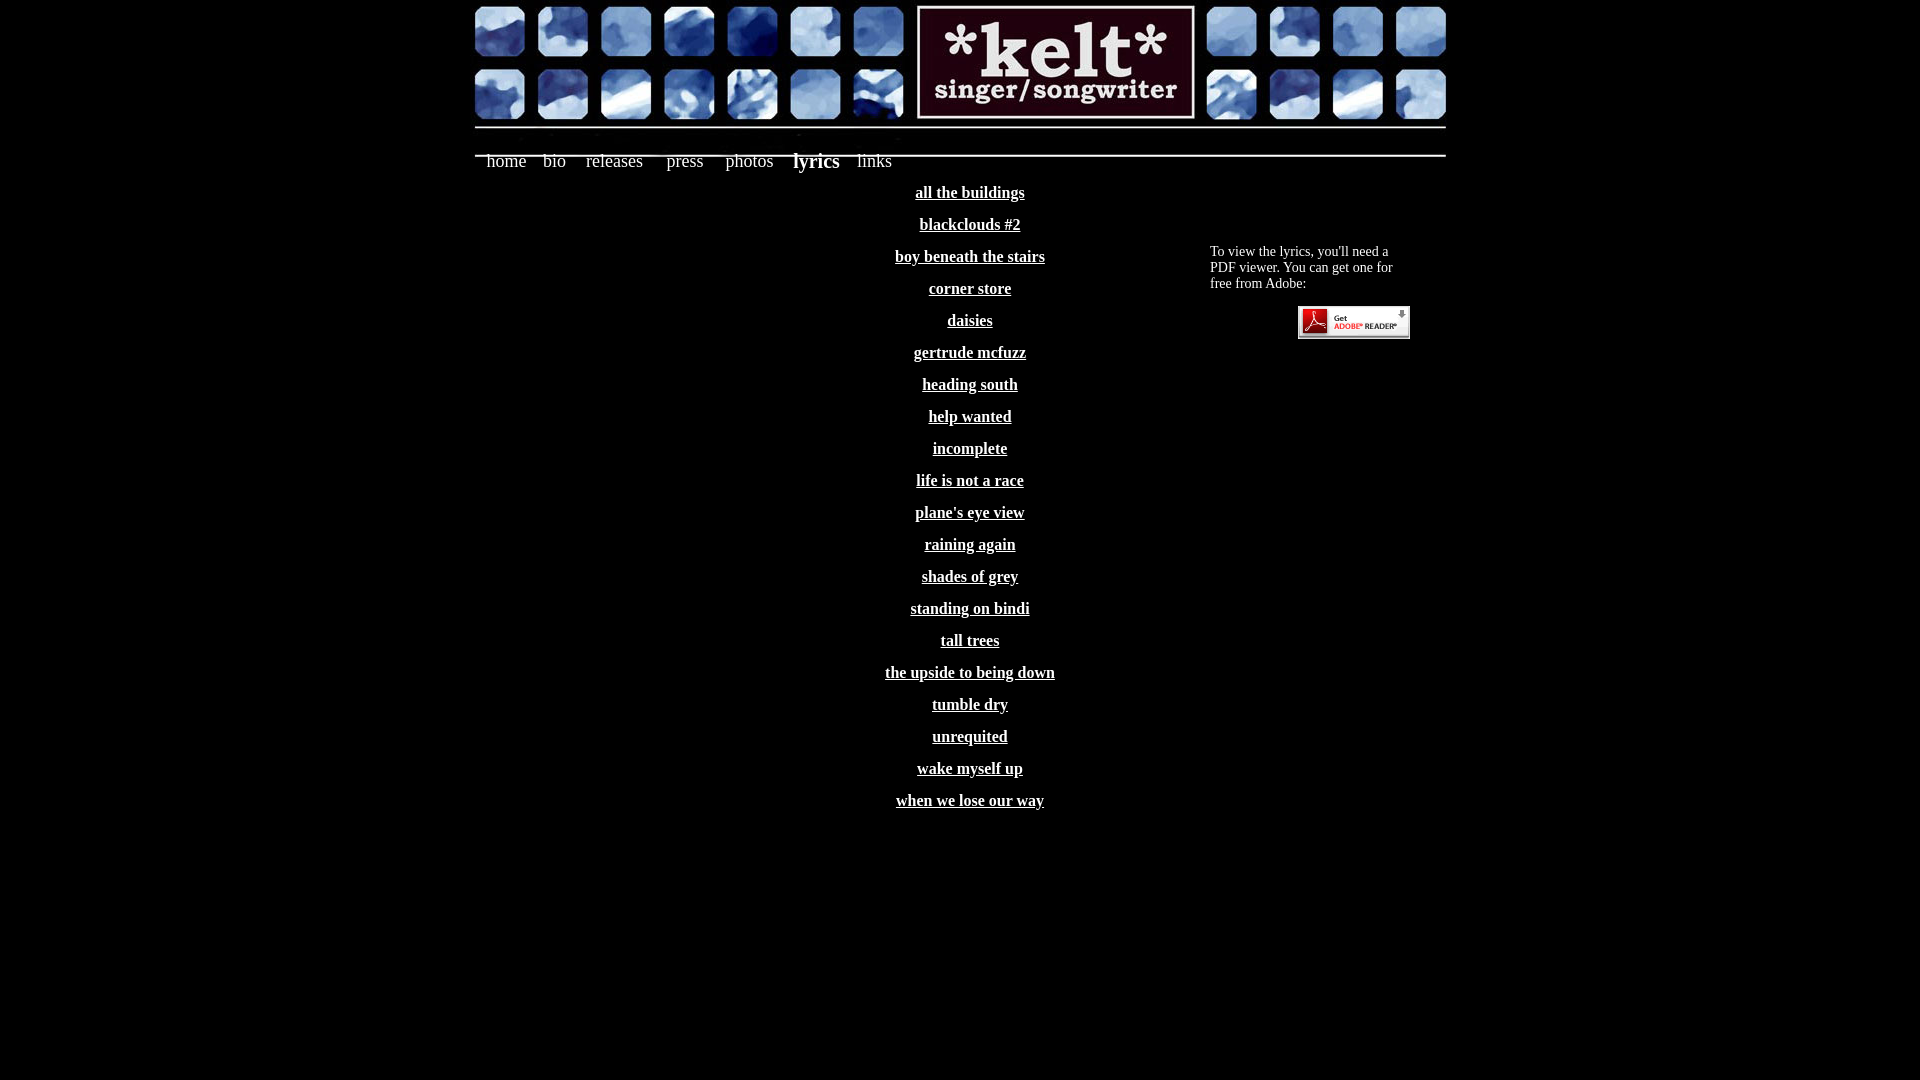 The height and width of the screenshot is (1080, 1920). Describe the element at coordinates (684, 161) in the screenshot. I see `press` at that location.